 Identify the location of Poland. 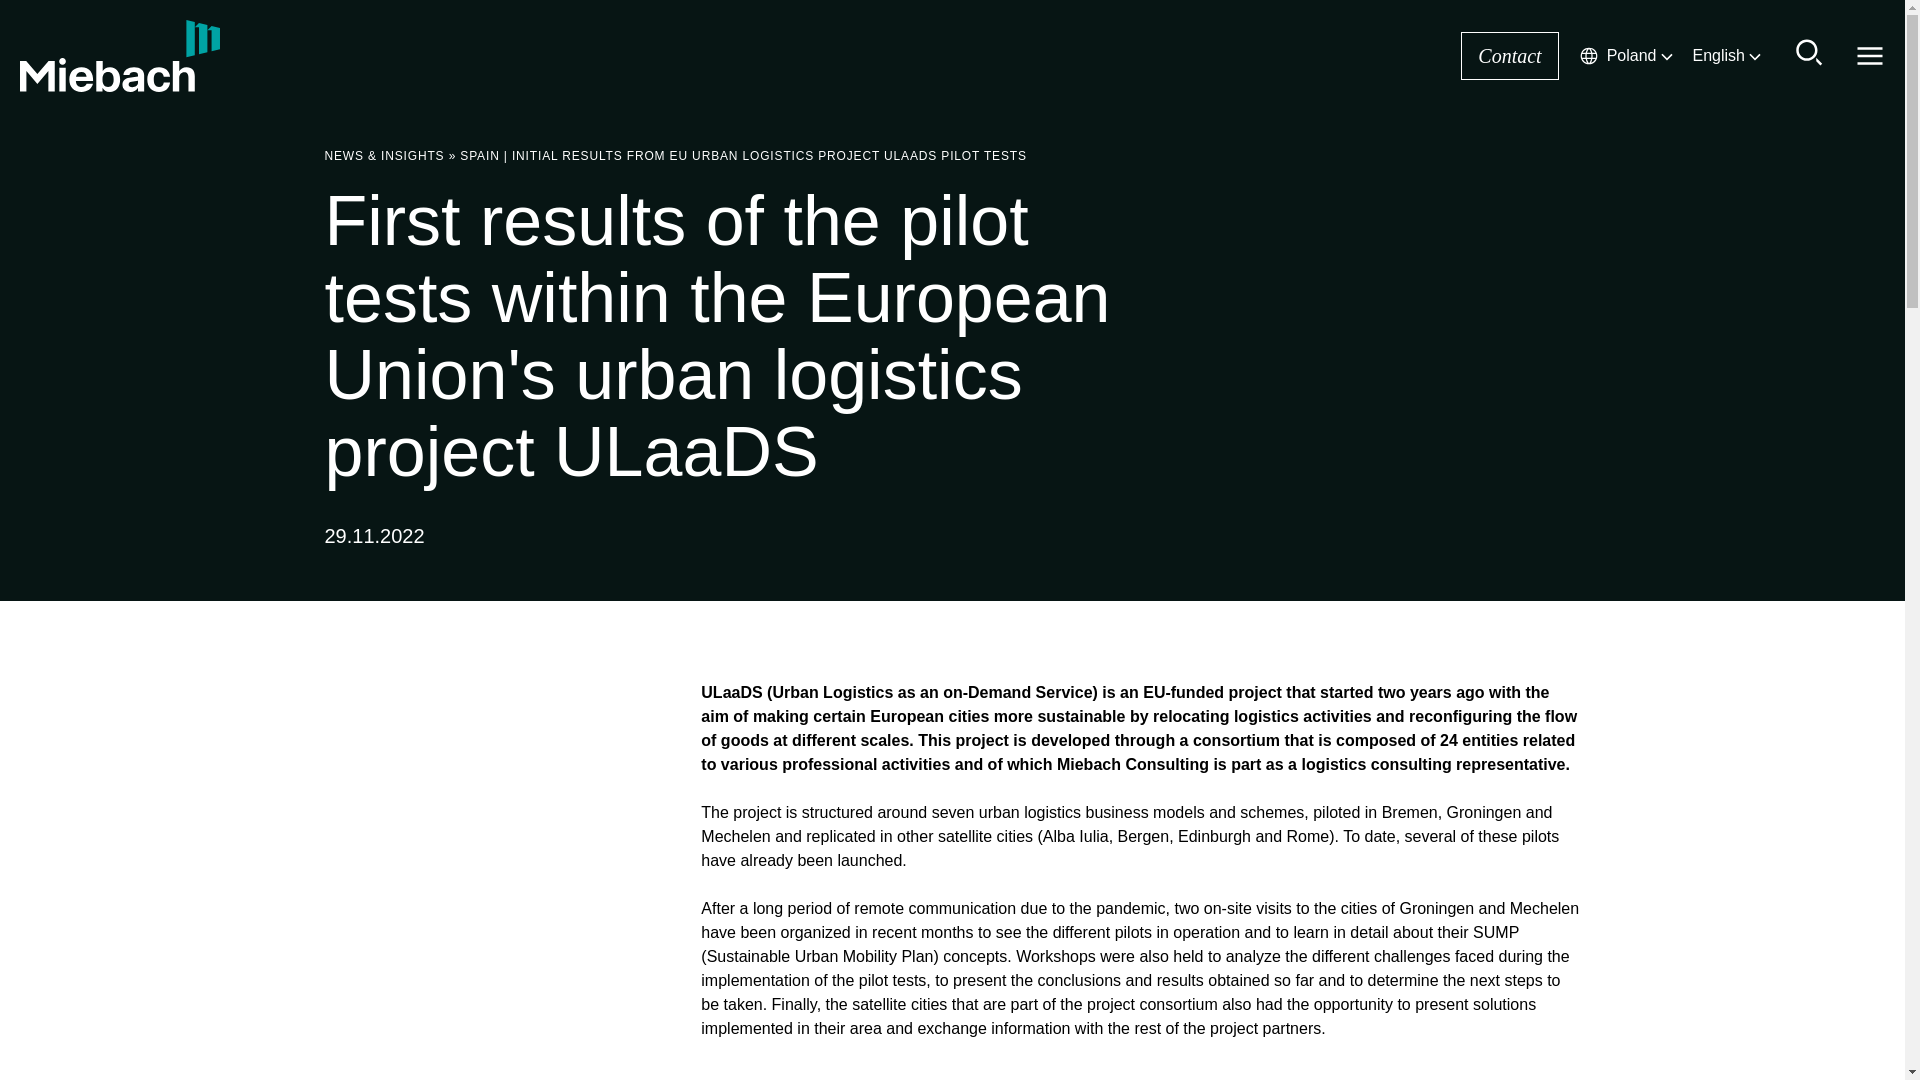
(1627, 56).